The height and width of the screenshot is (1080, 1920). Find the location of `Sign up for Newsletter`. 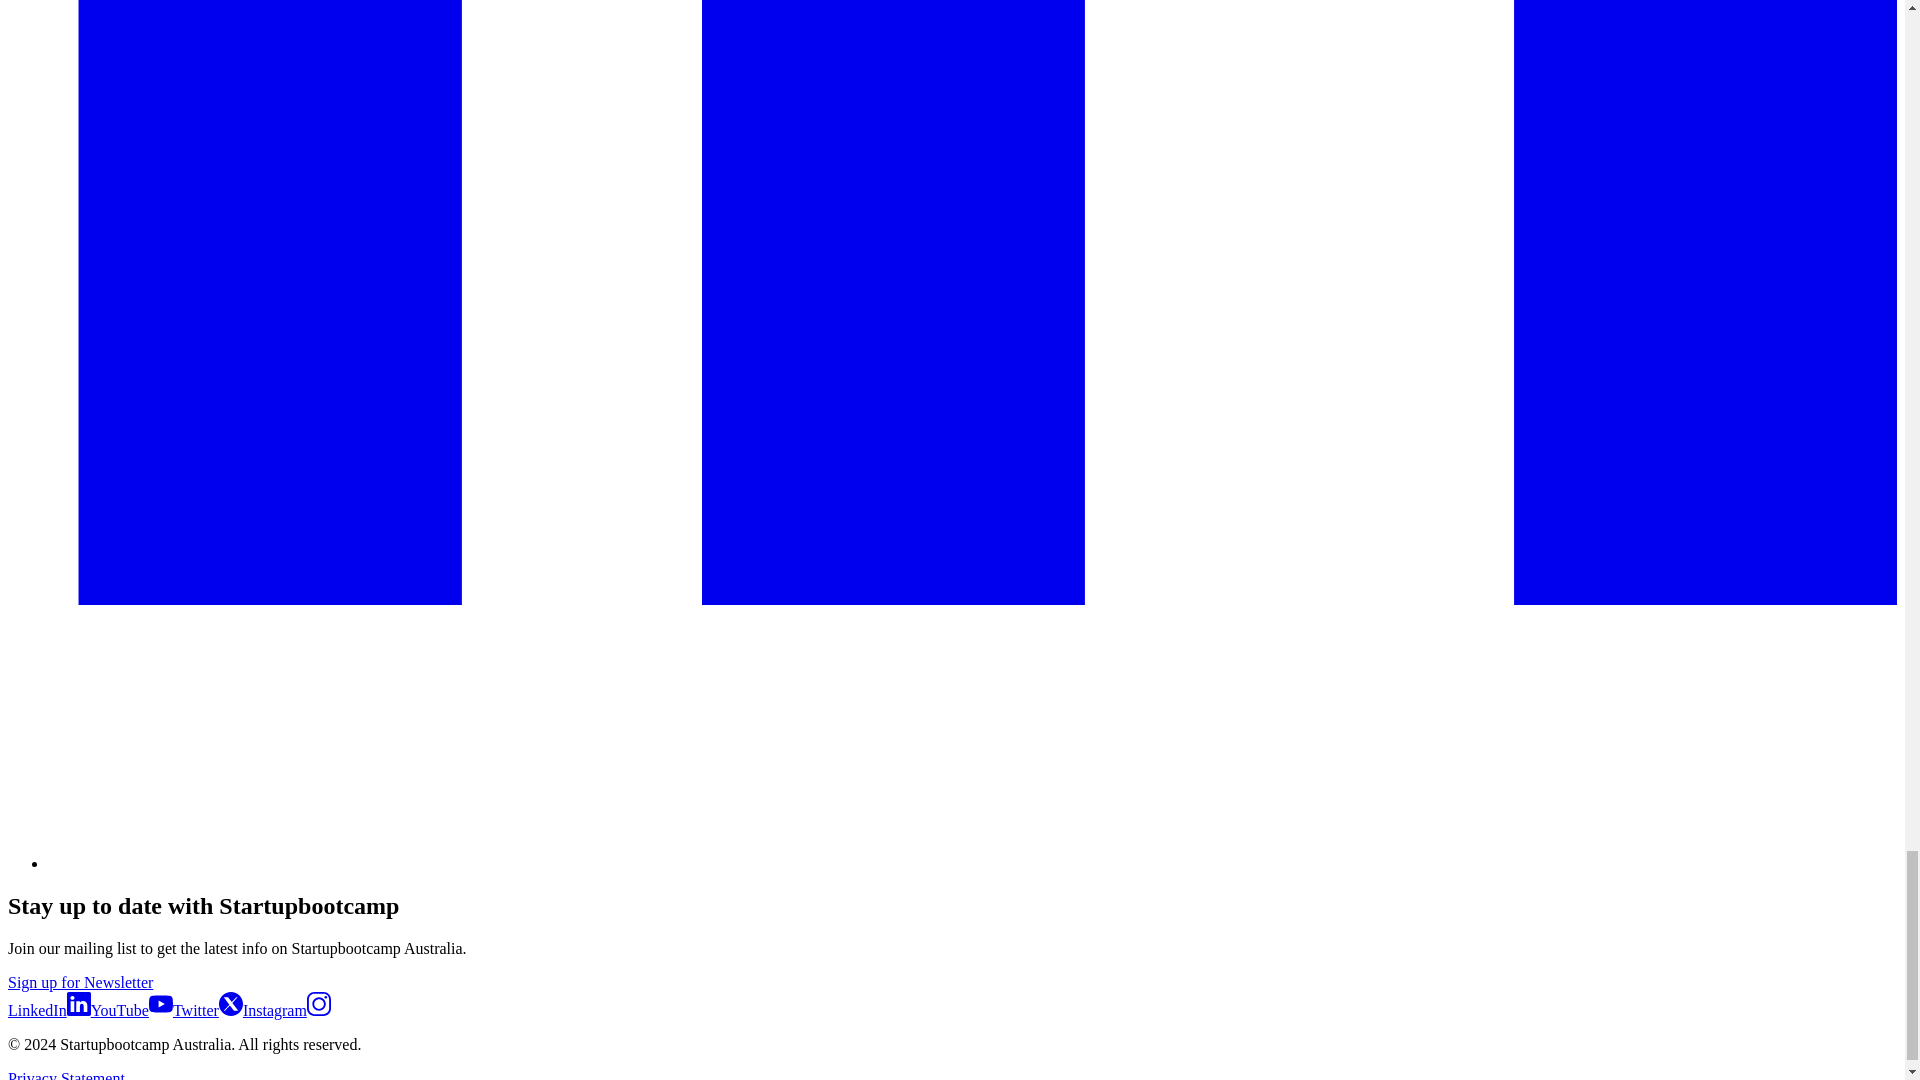

Sign up for Newsletter is located at coordinates (80, 982).